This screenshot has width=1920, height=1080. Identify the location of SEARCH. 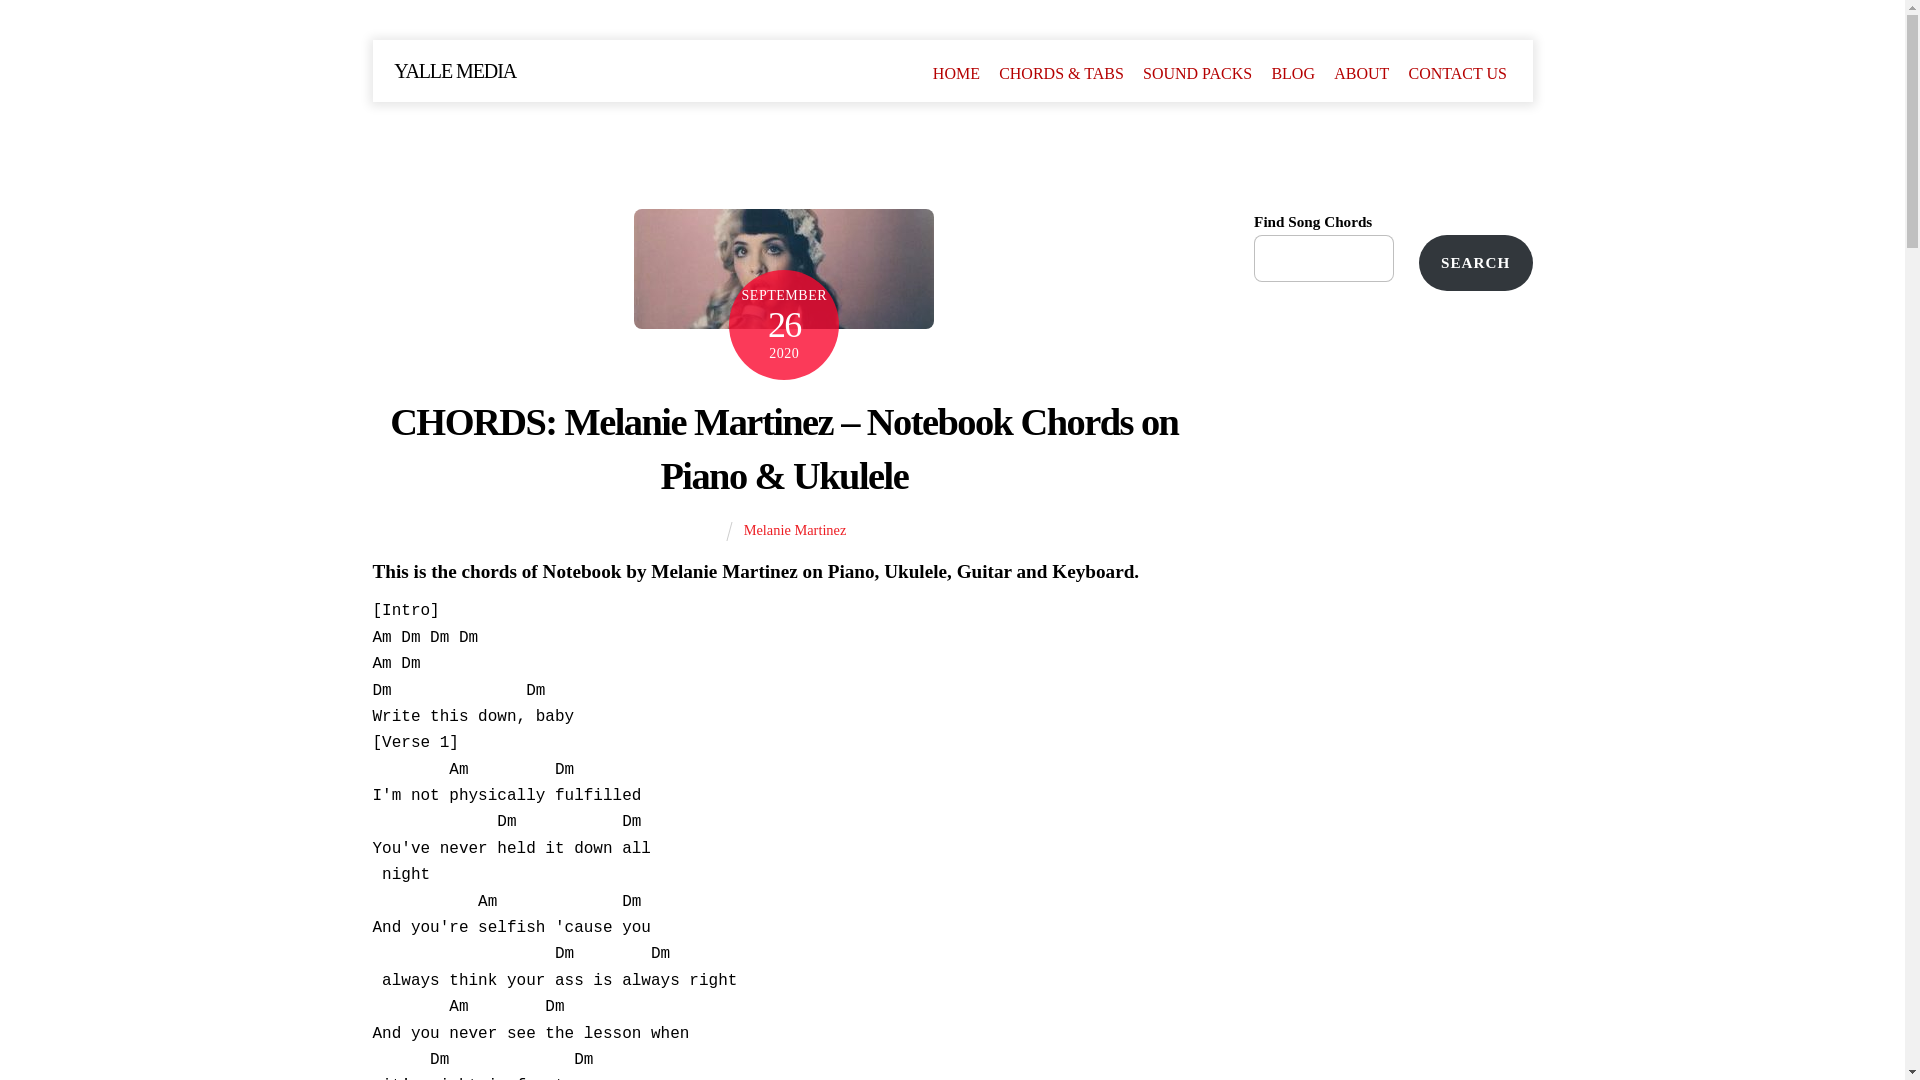
(1475, 262).